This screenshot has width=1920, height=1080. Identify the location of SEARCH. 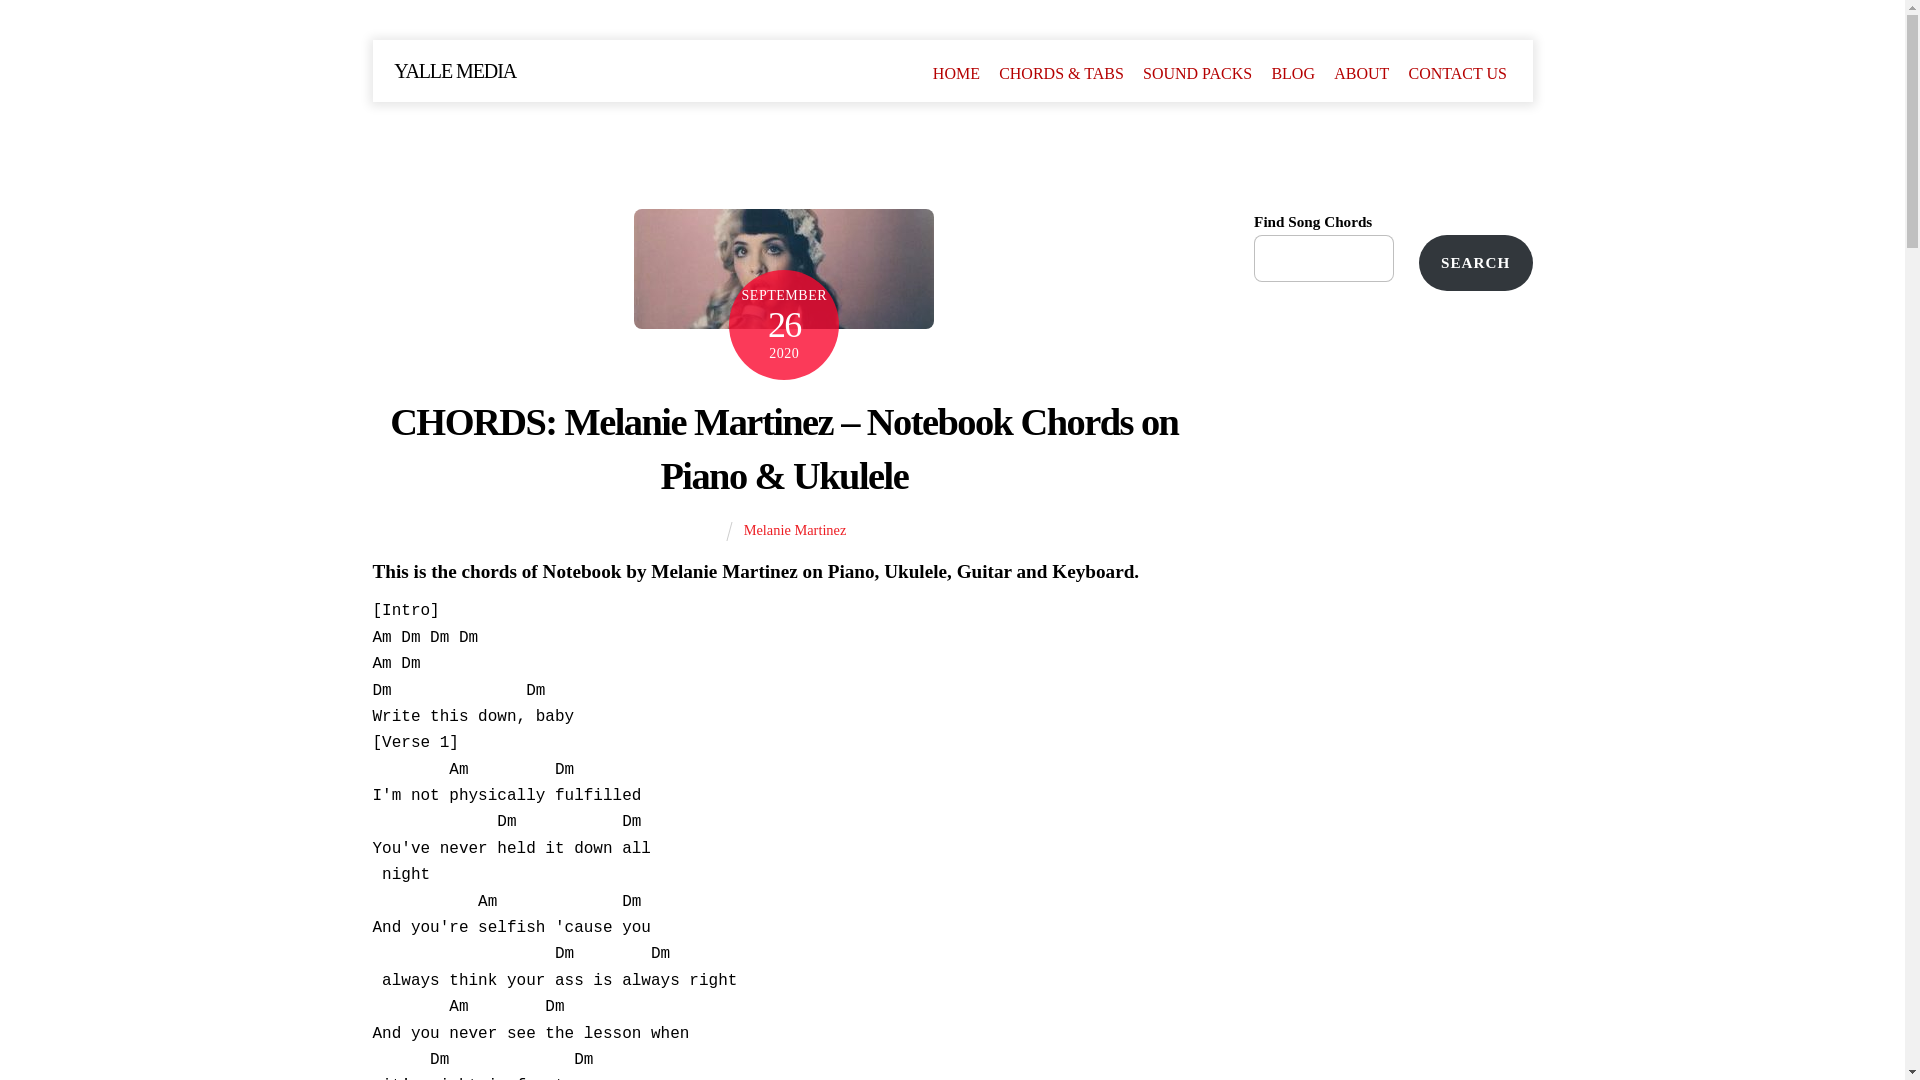
(1475, 262).